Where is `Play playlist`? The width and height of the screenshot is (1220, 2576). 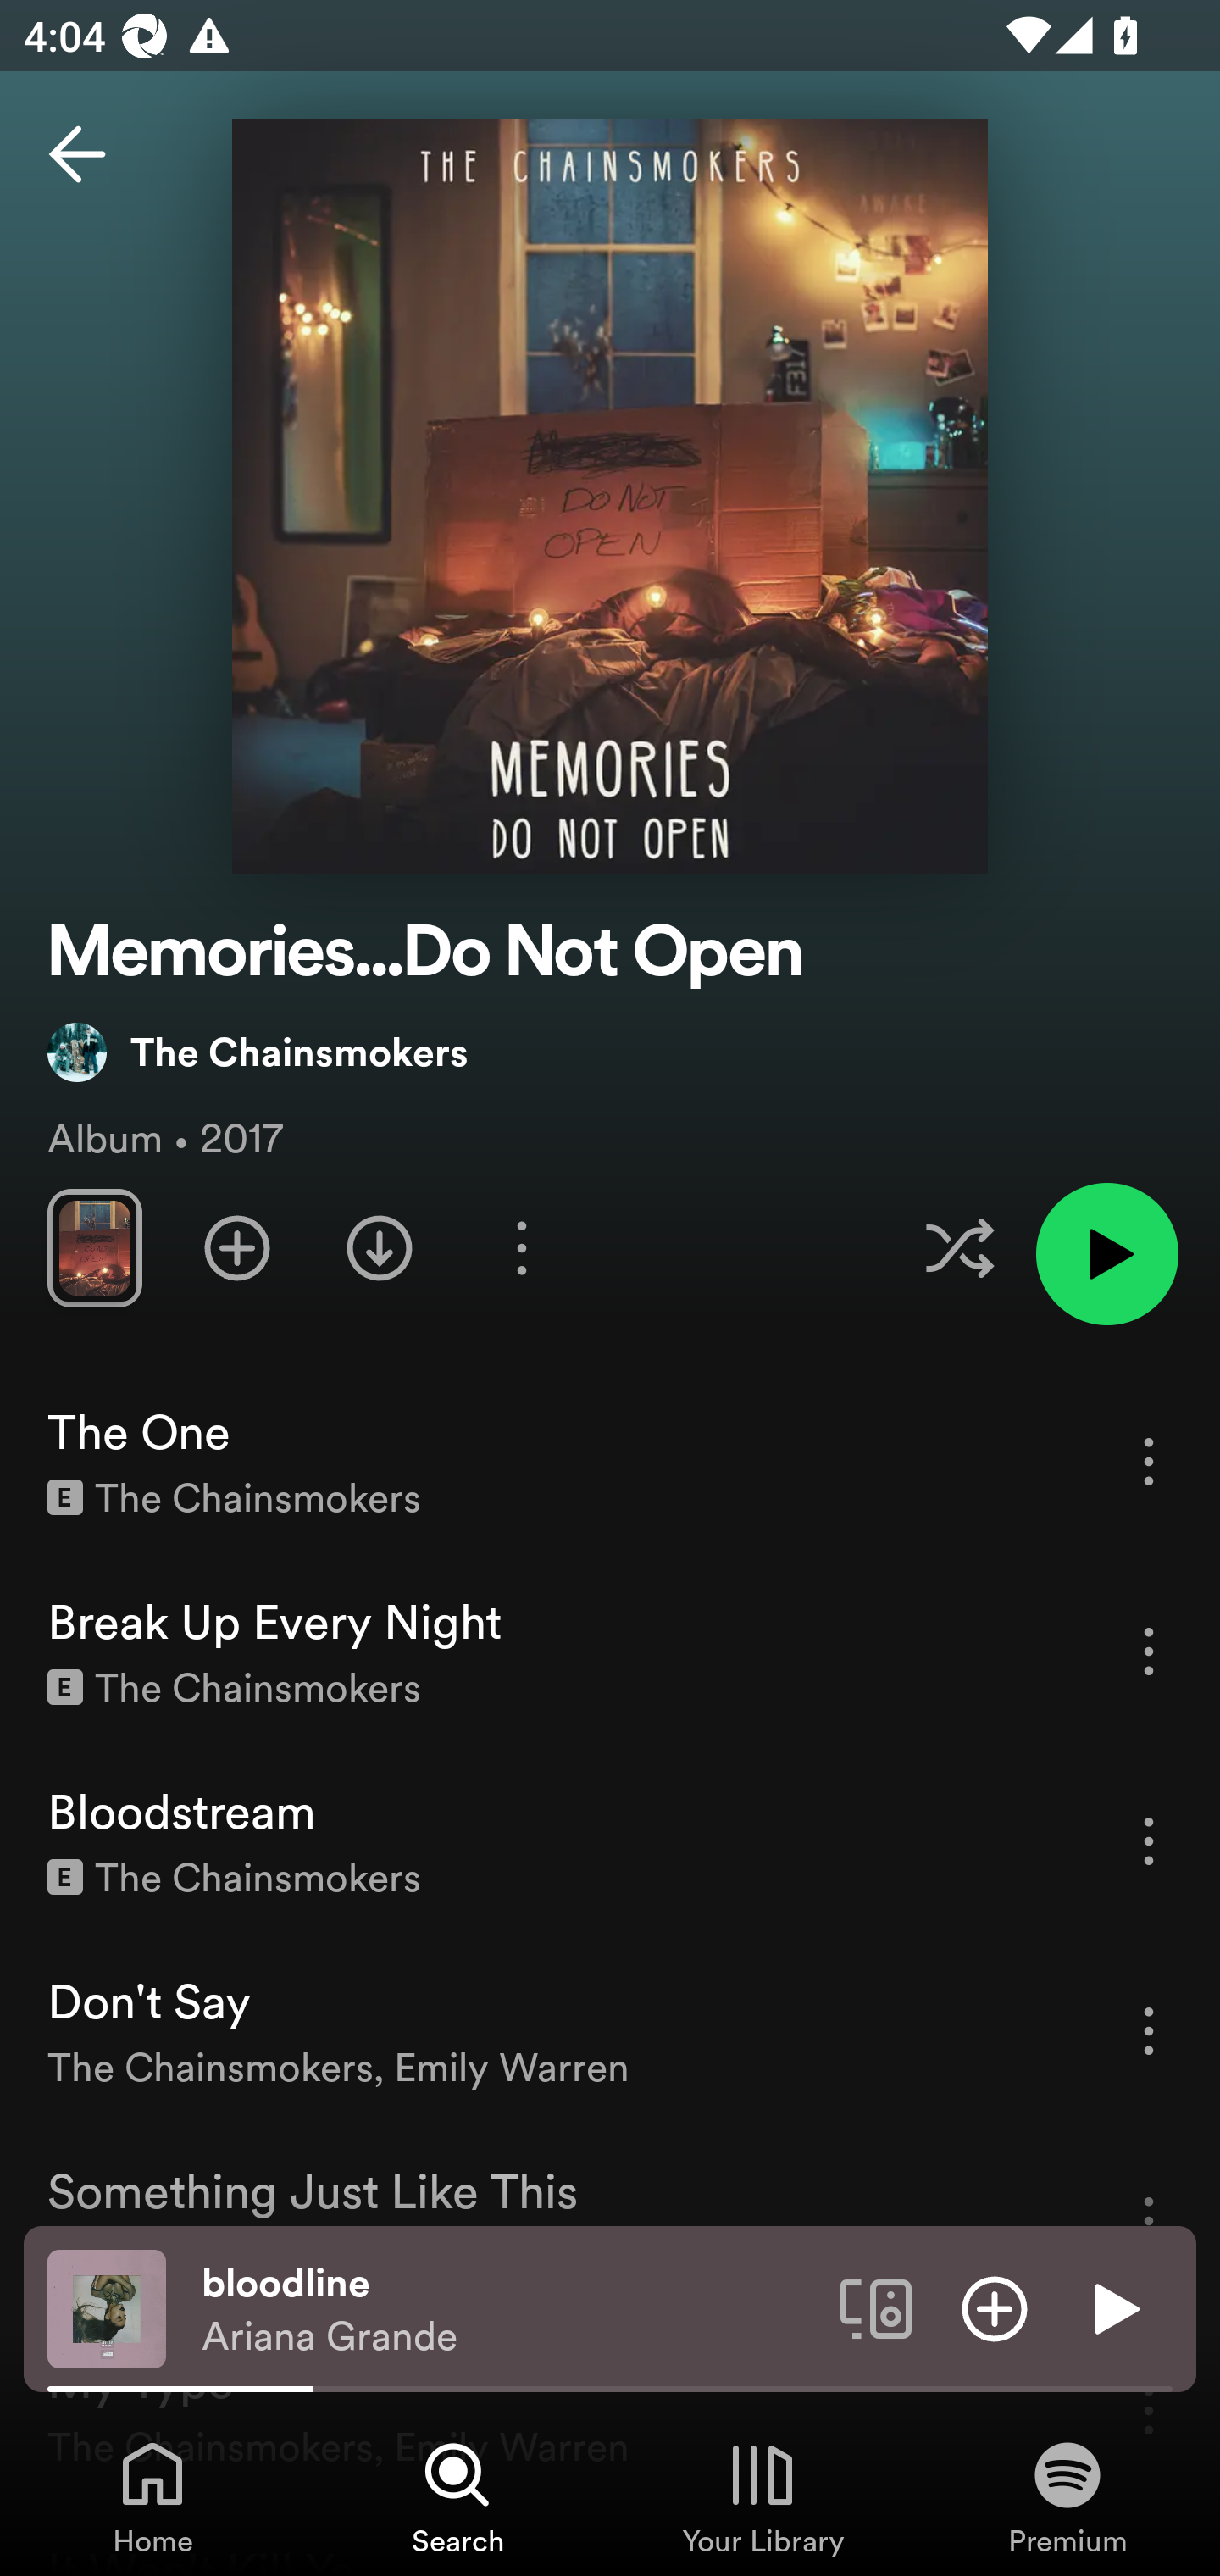
Play playlist is located at coordinates (1106, 1254).